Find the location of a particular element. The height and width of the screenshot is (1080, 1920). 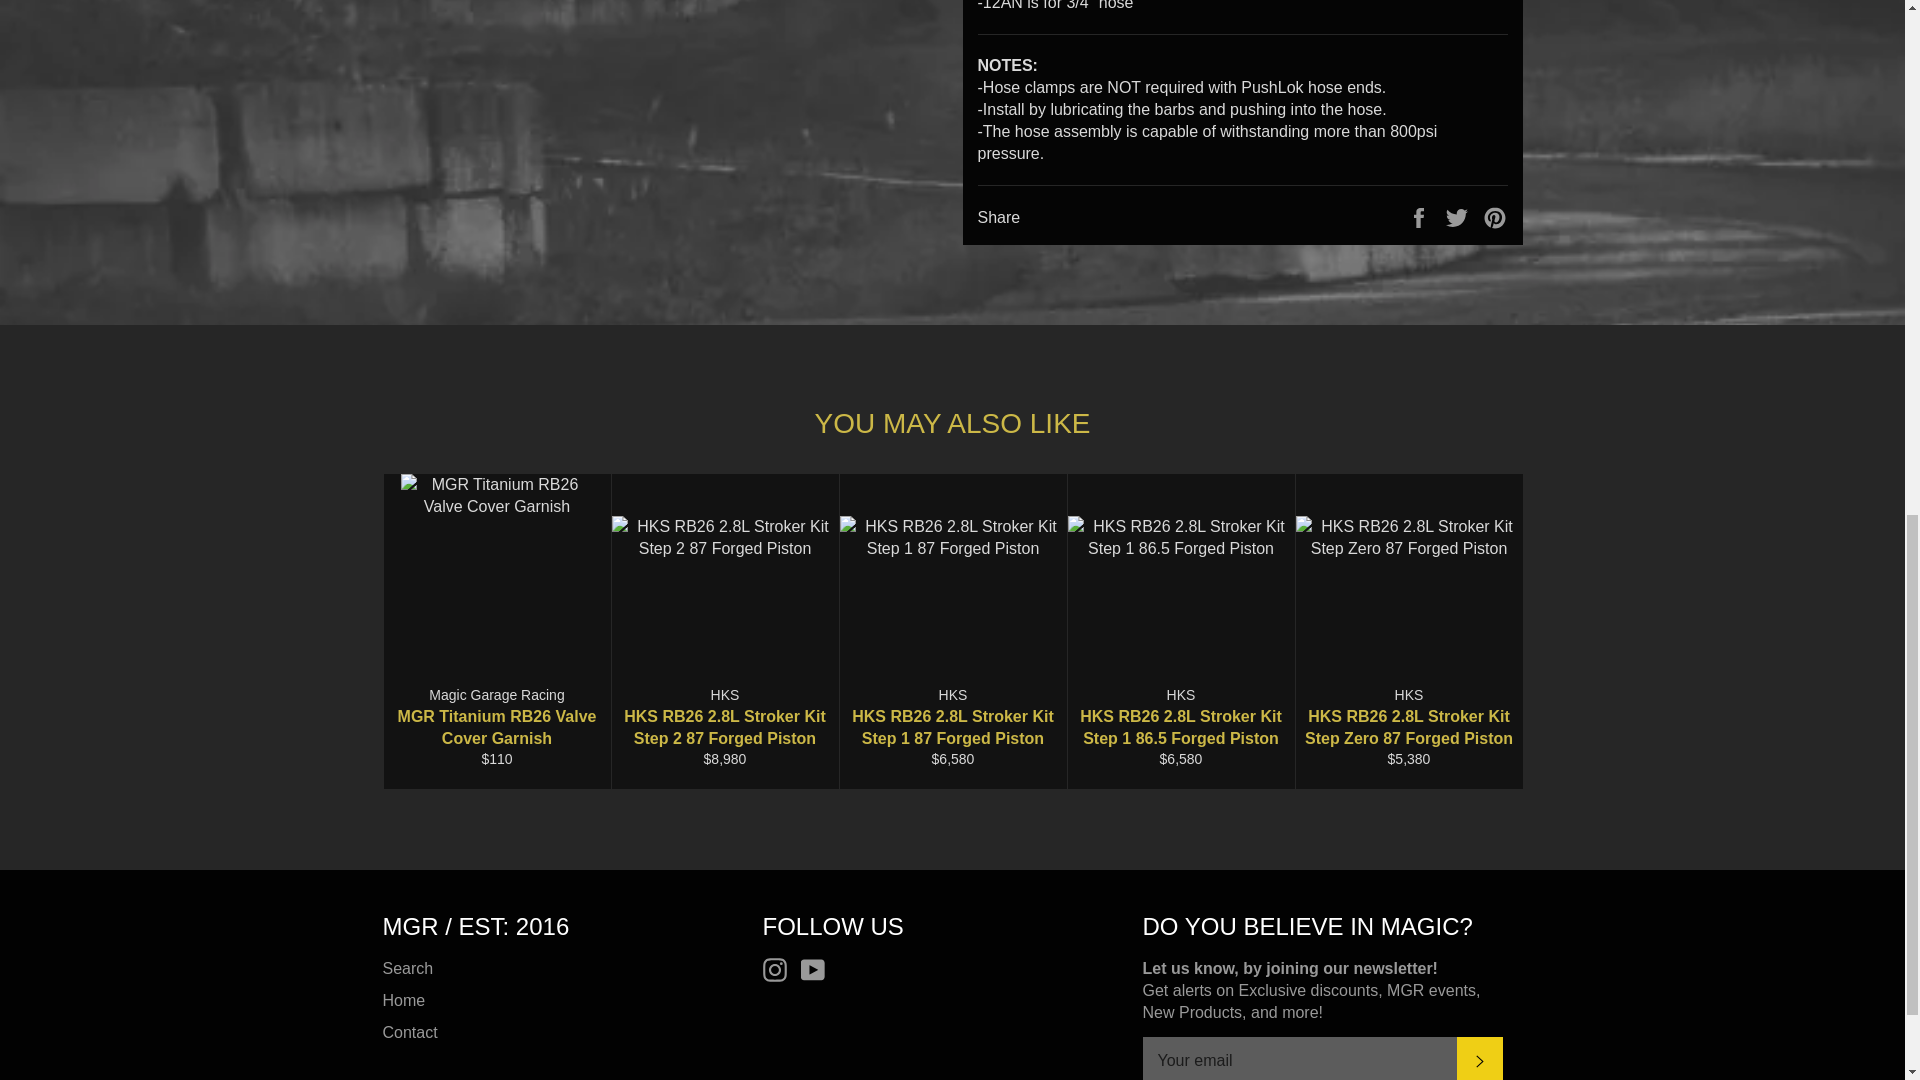

Pin on Pinterest is located at coordinates (1494, 217).